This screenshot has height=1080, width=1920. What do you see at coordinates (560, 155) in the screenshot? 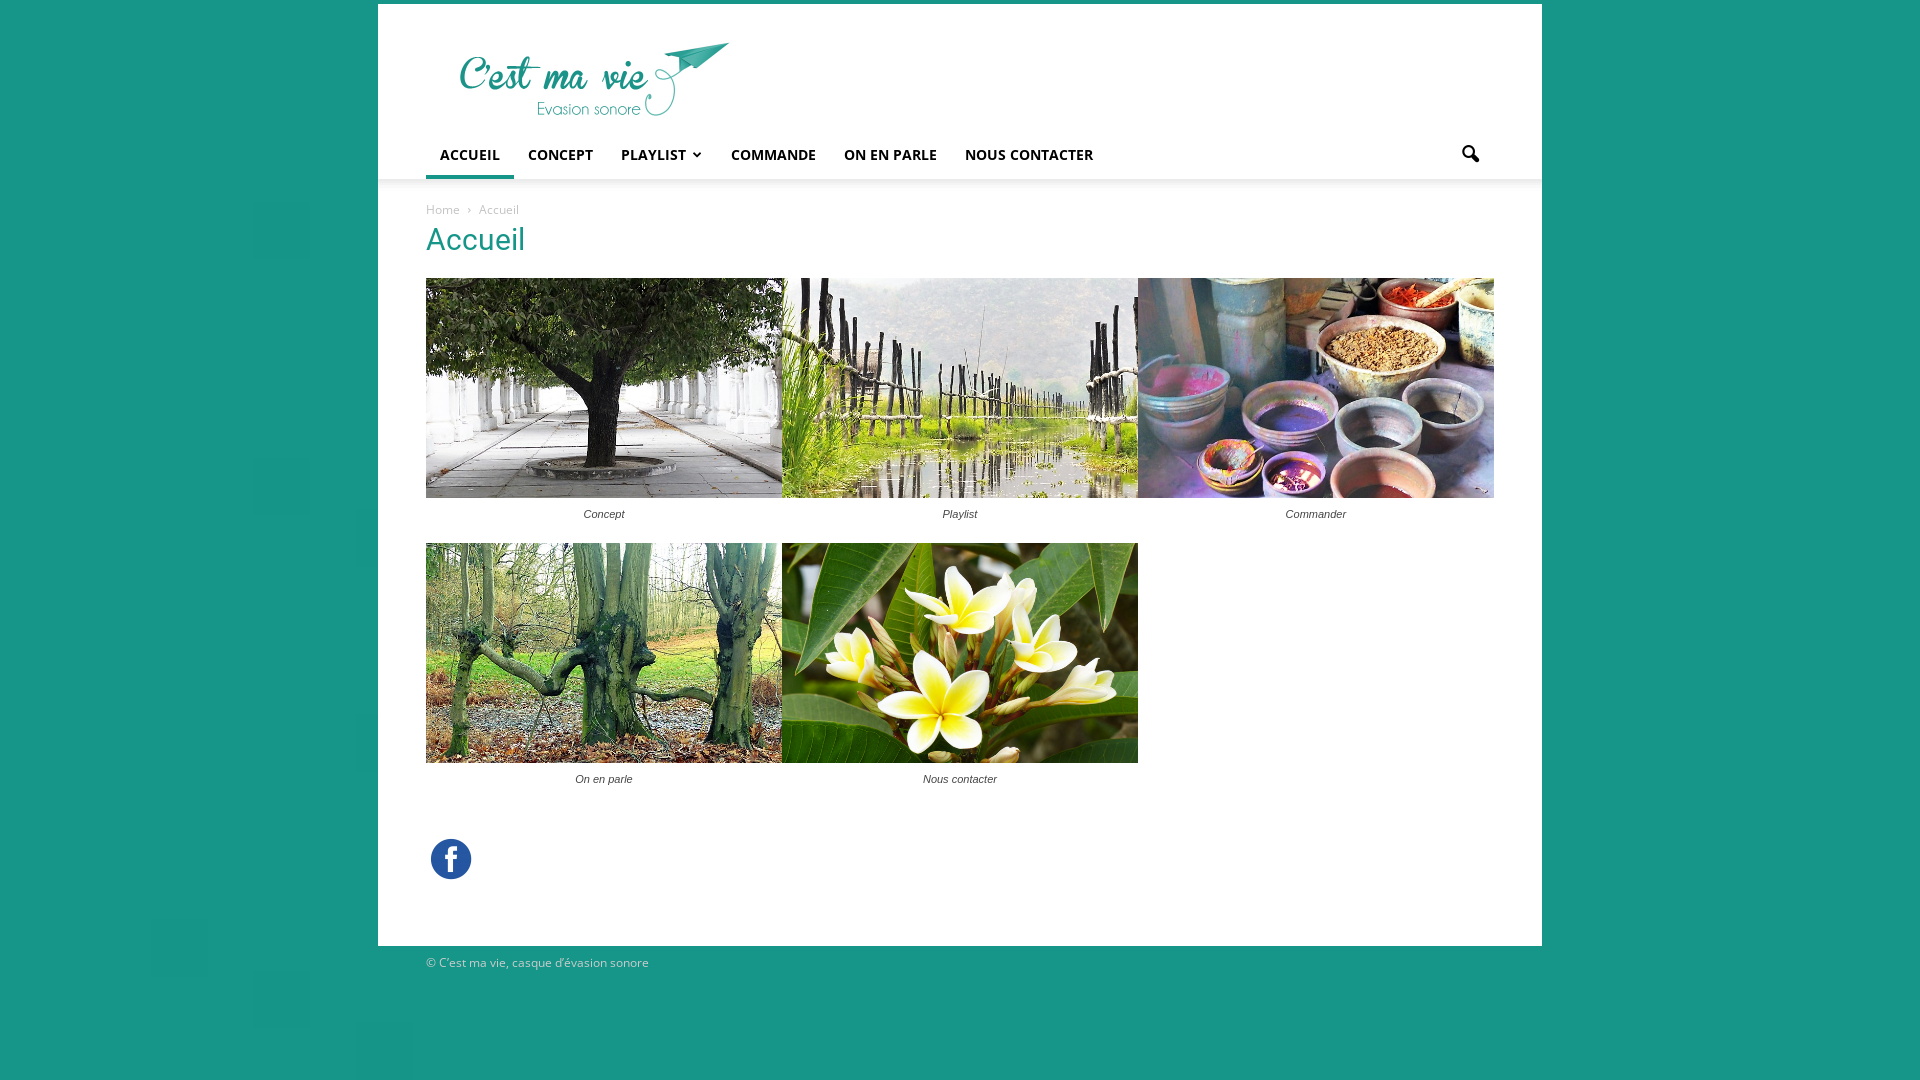
I see `CONCEPT` at bounding box center [560, 155].